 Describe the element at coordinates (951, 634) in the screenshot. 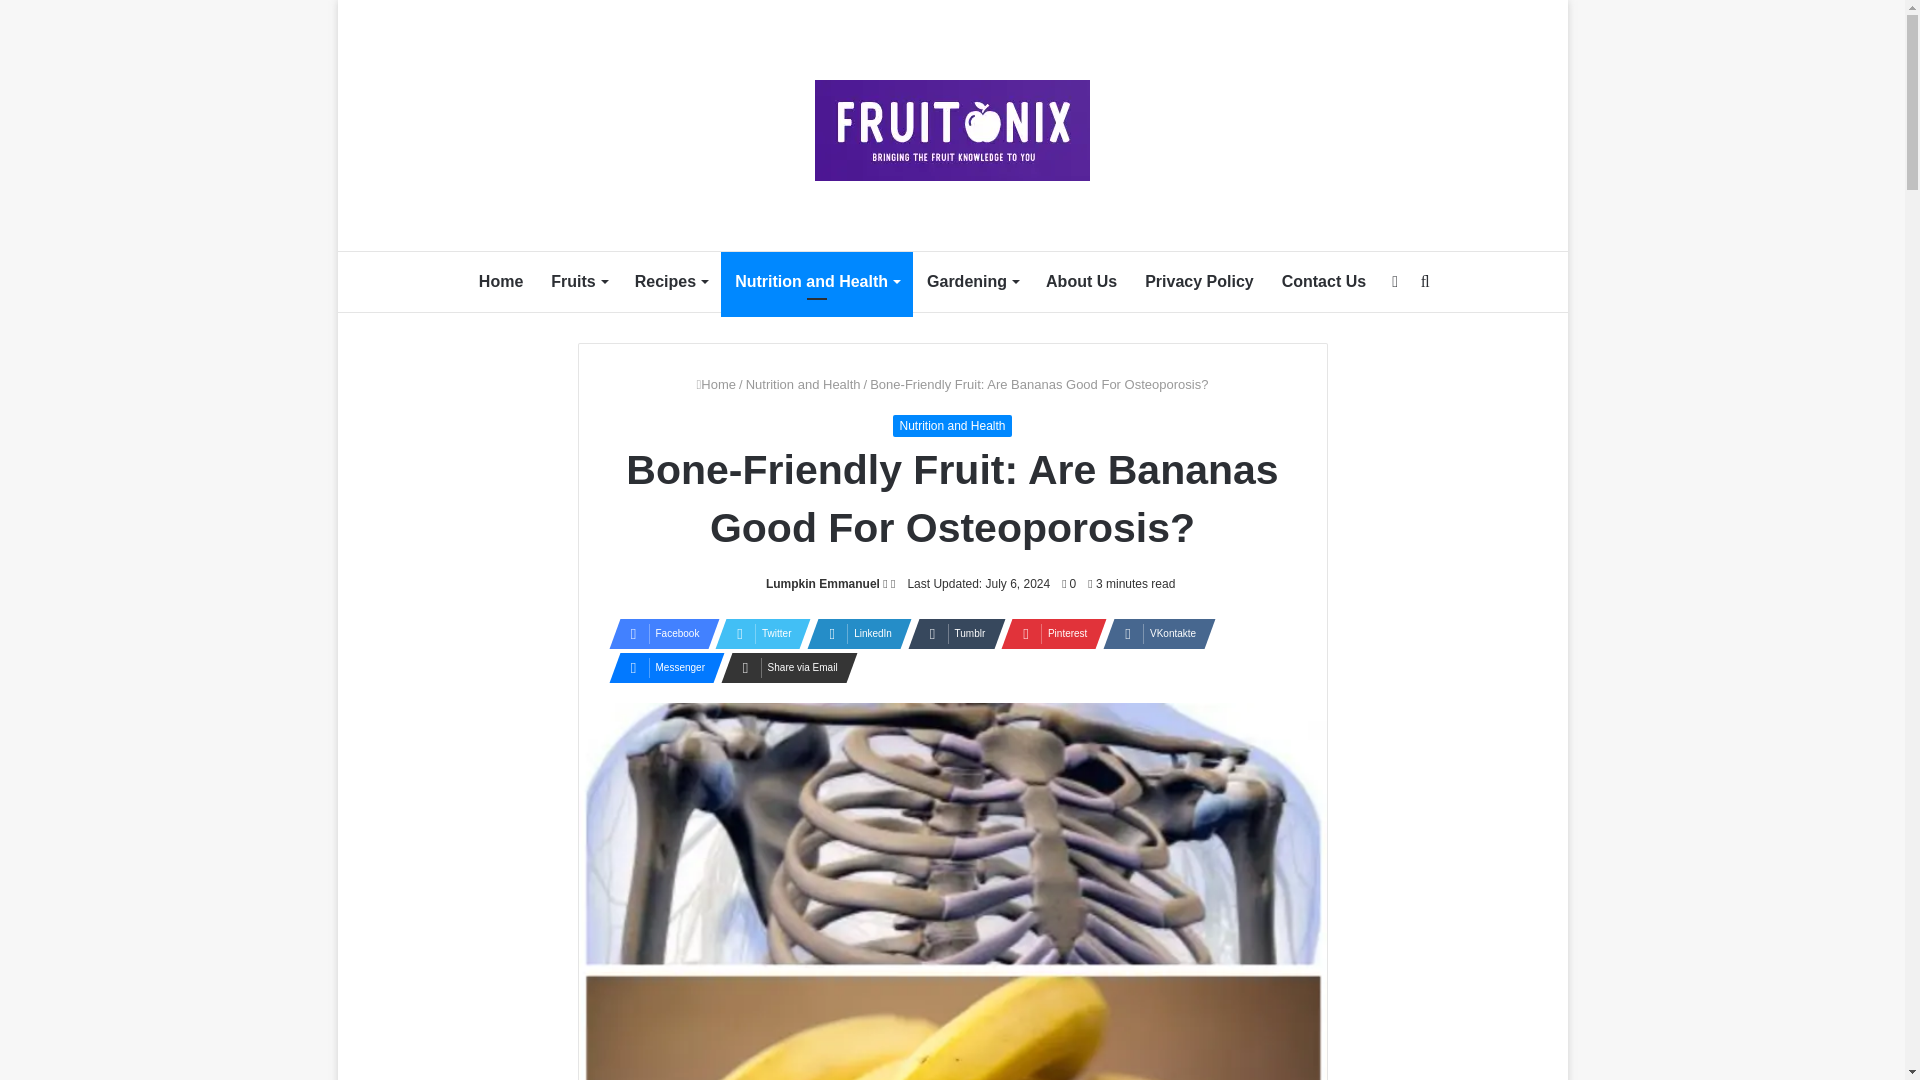

I see `Tumblr` at that location.